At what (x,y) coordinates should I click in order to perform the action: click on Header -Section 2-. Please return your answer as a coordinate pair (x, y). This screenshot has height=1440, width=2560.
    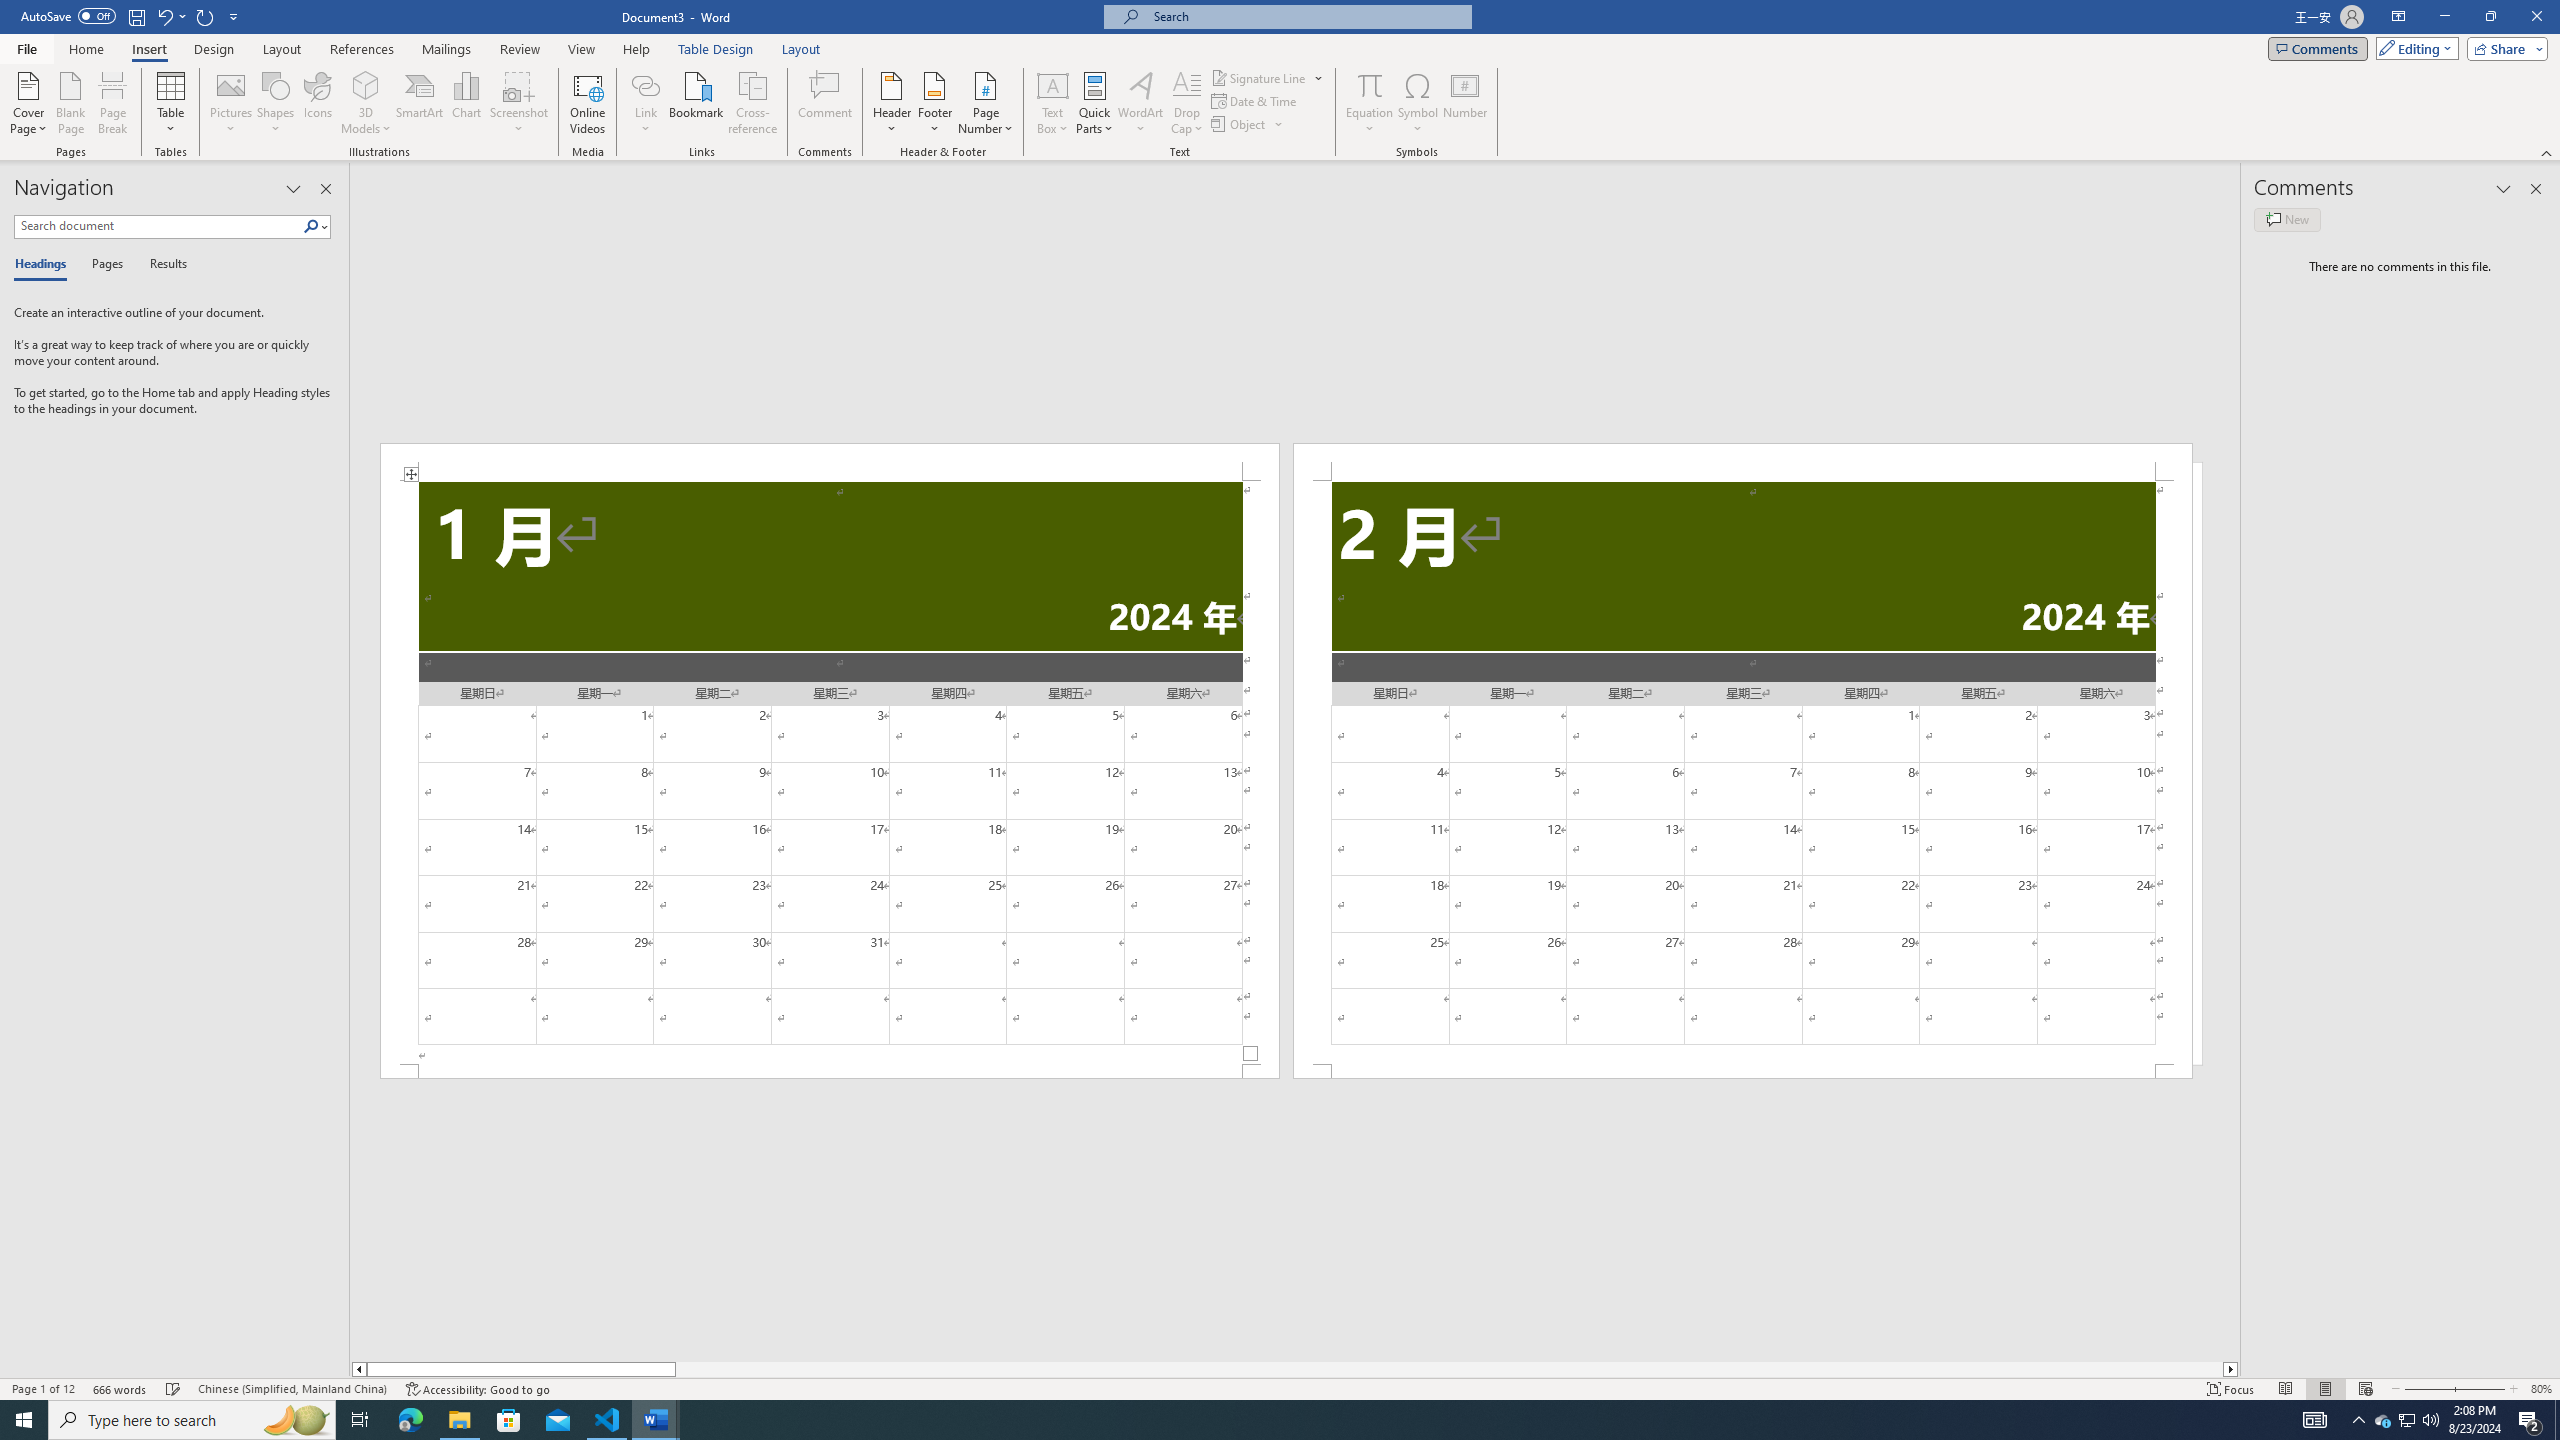
    Looking at the image, I should click on (1742, 462).